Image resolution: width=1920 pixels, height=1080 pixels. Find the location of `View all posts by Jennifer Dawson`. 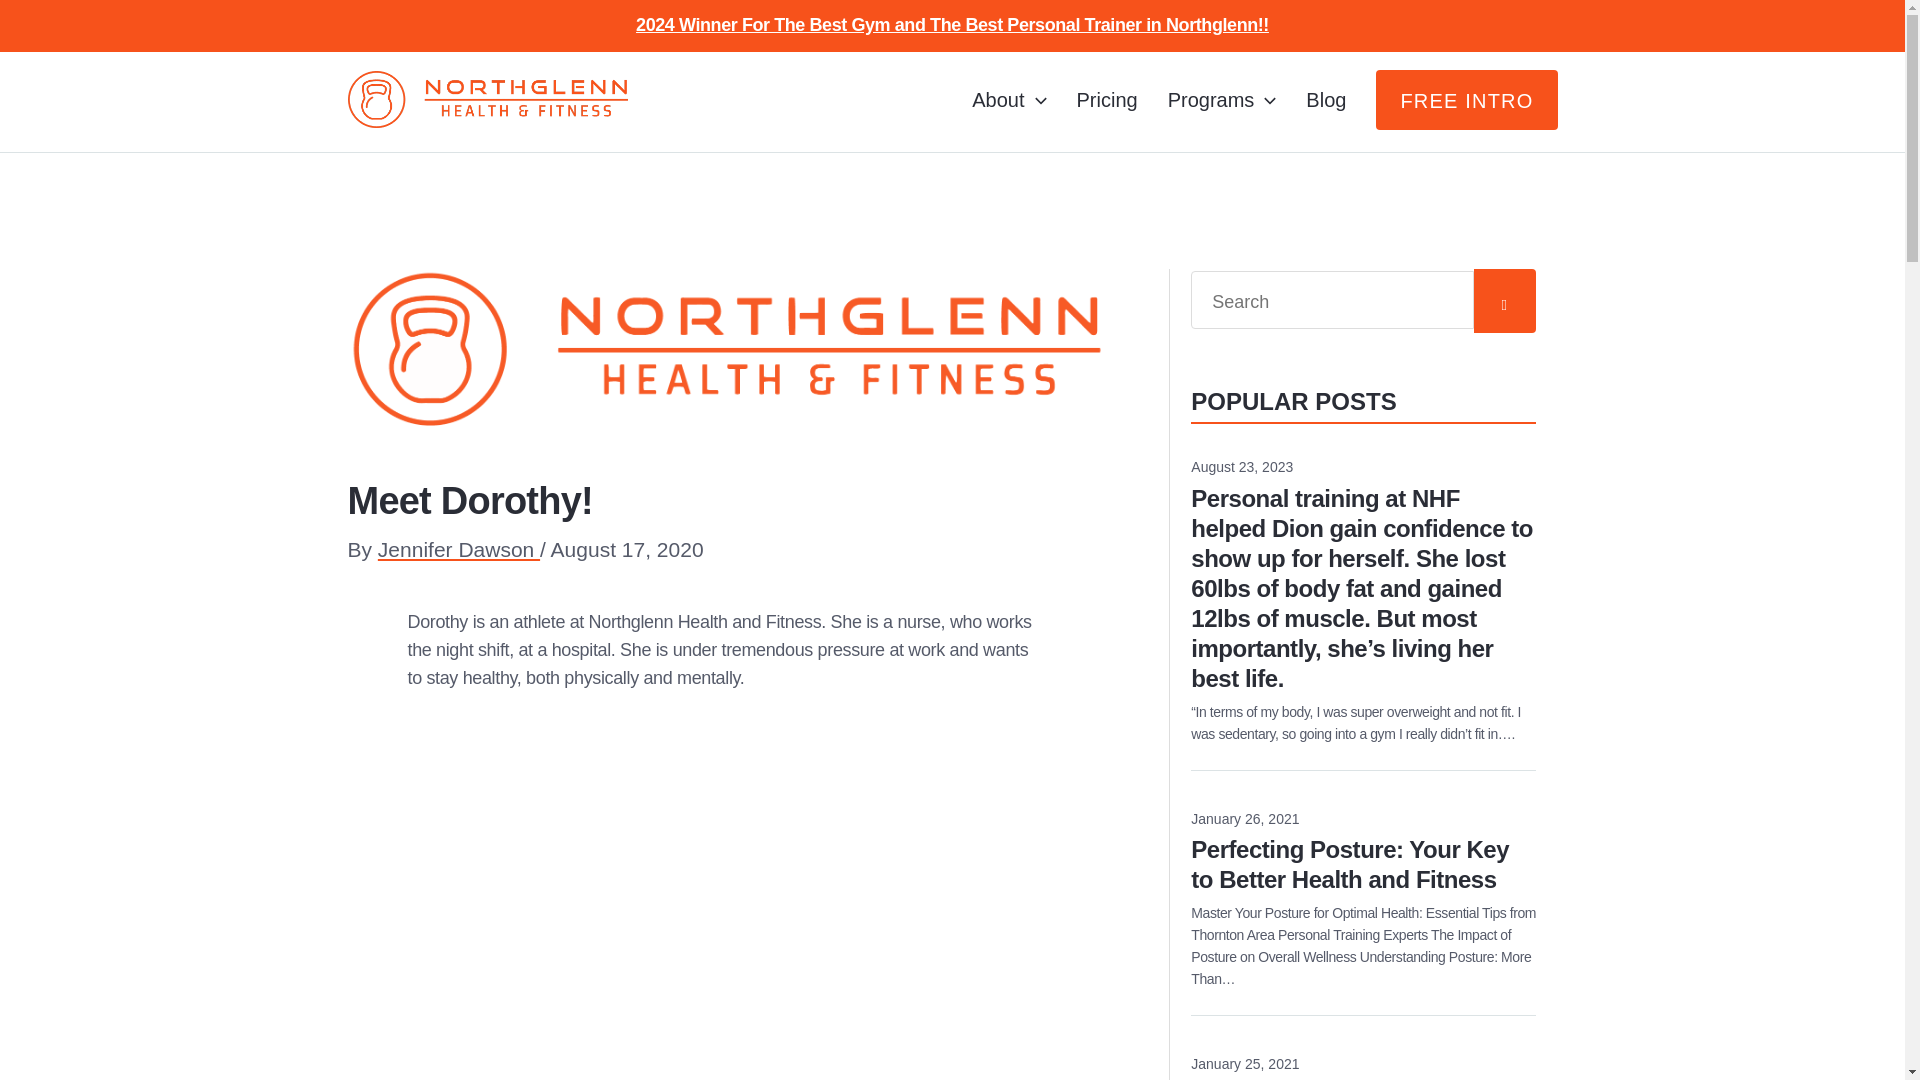

View all posts by Jennifer Dawson is located at coordinates (458, 548).